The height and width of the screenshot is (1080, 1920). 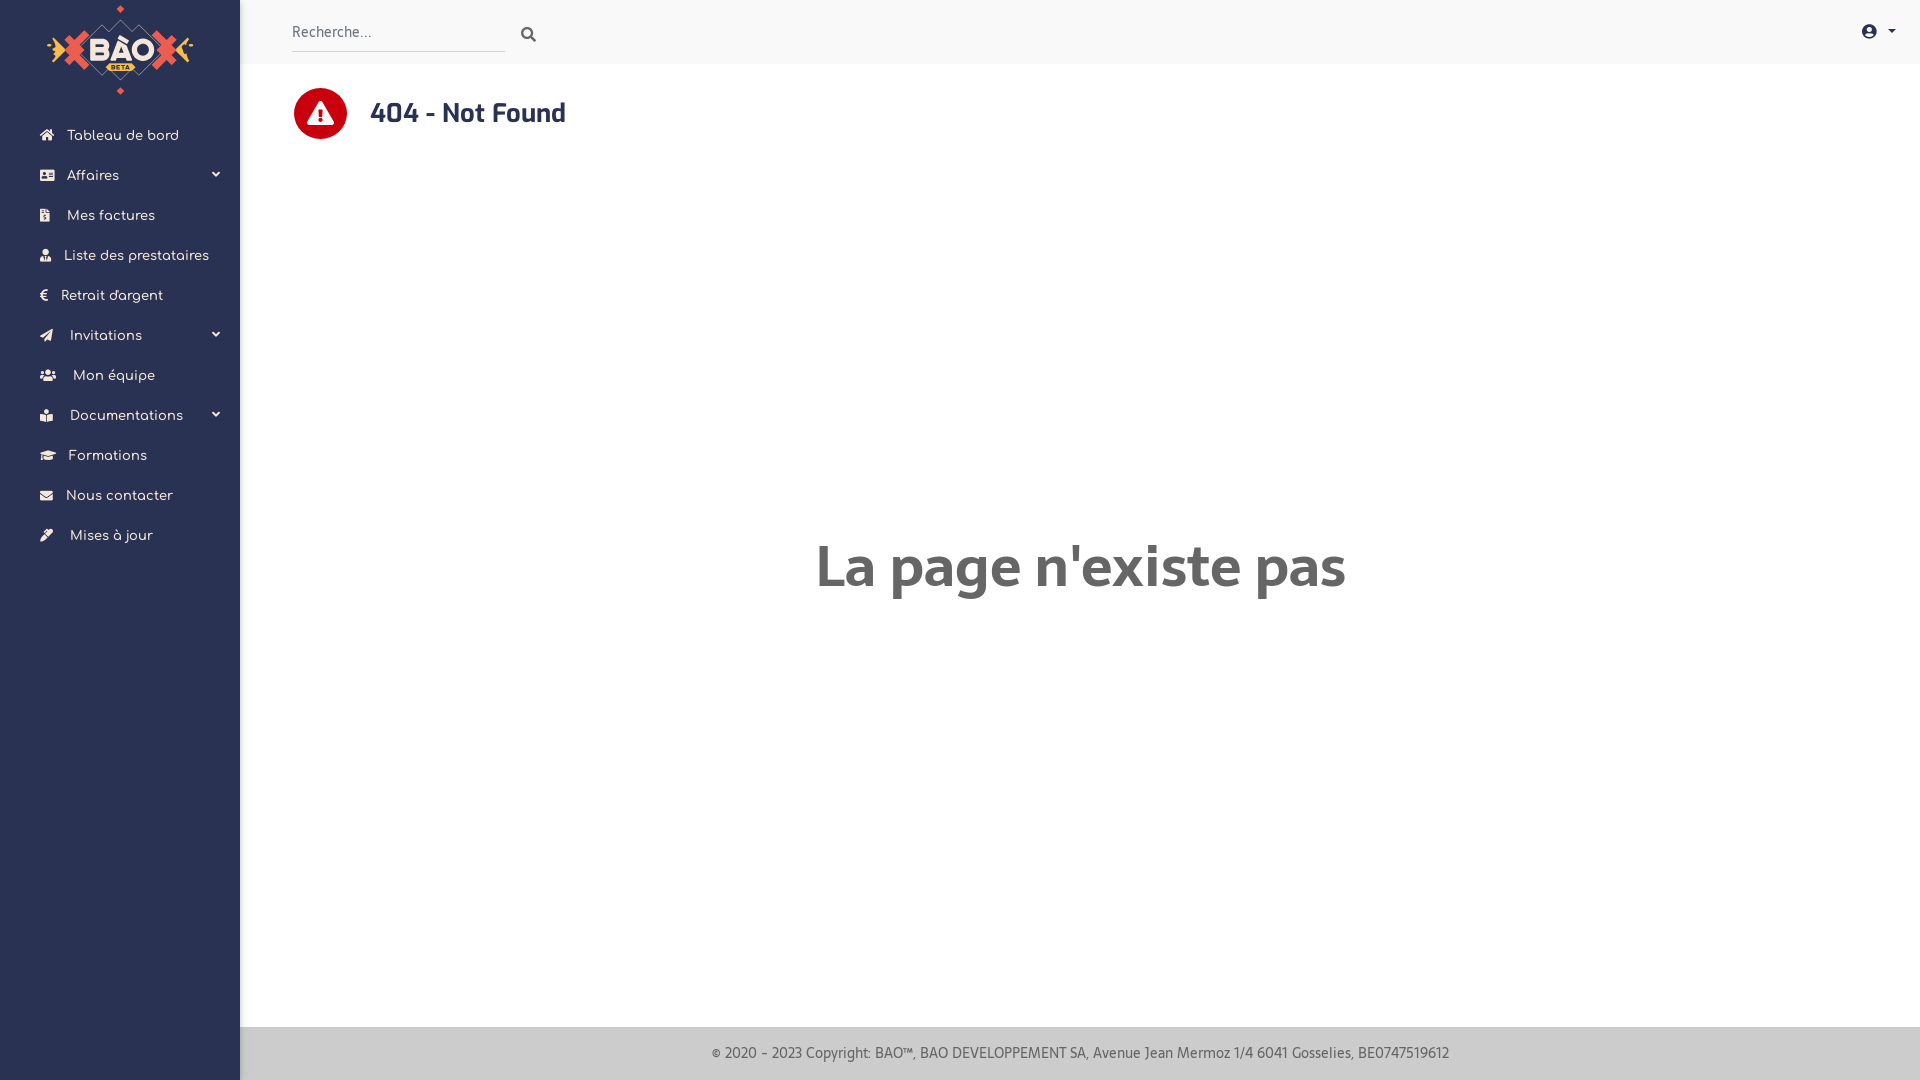 I want to click on Formations, so click(x=130, y=456).